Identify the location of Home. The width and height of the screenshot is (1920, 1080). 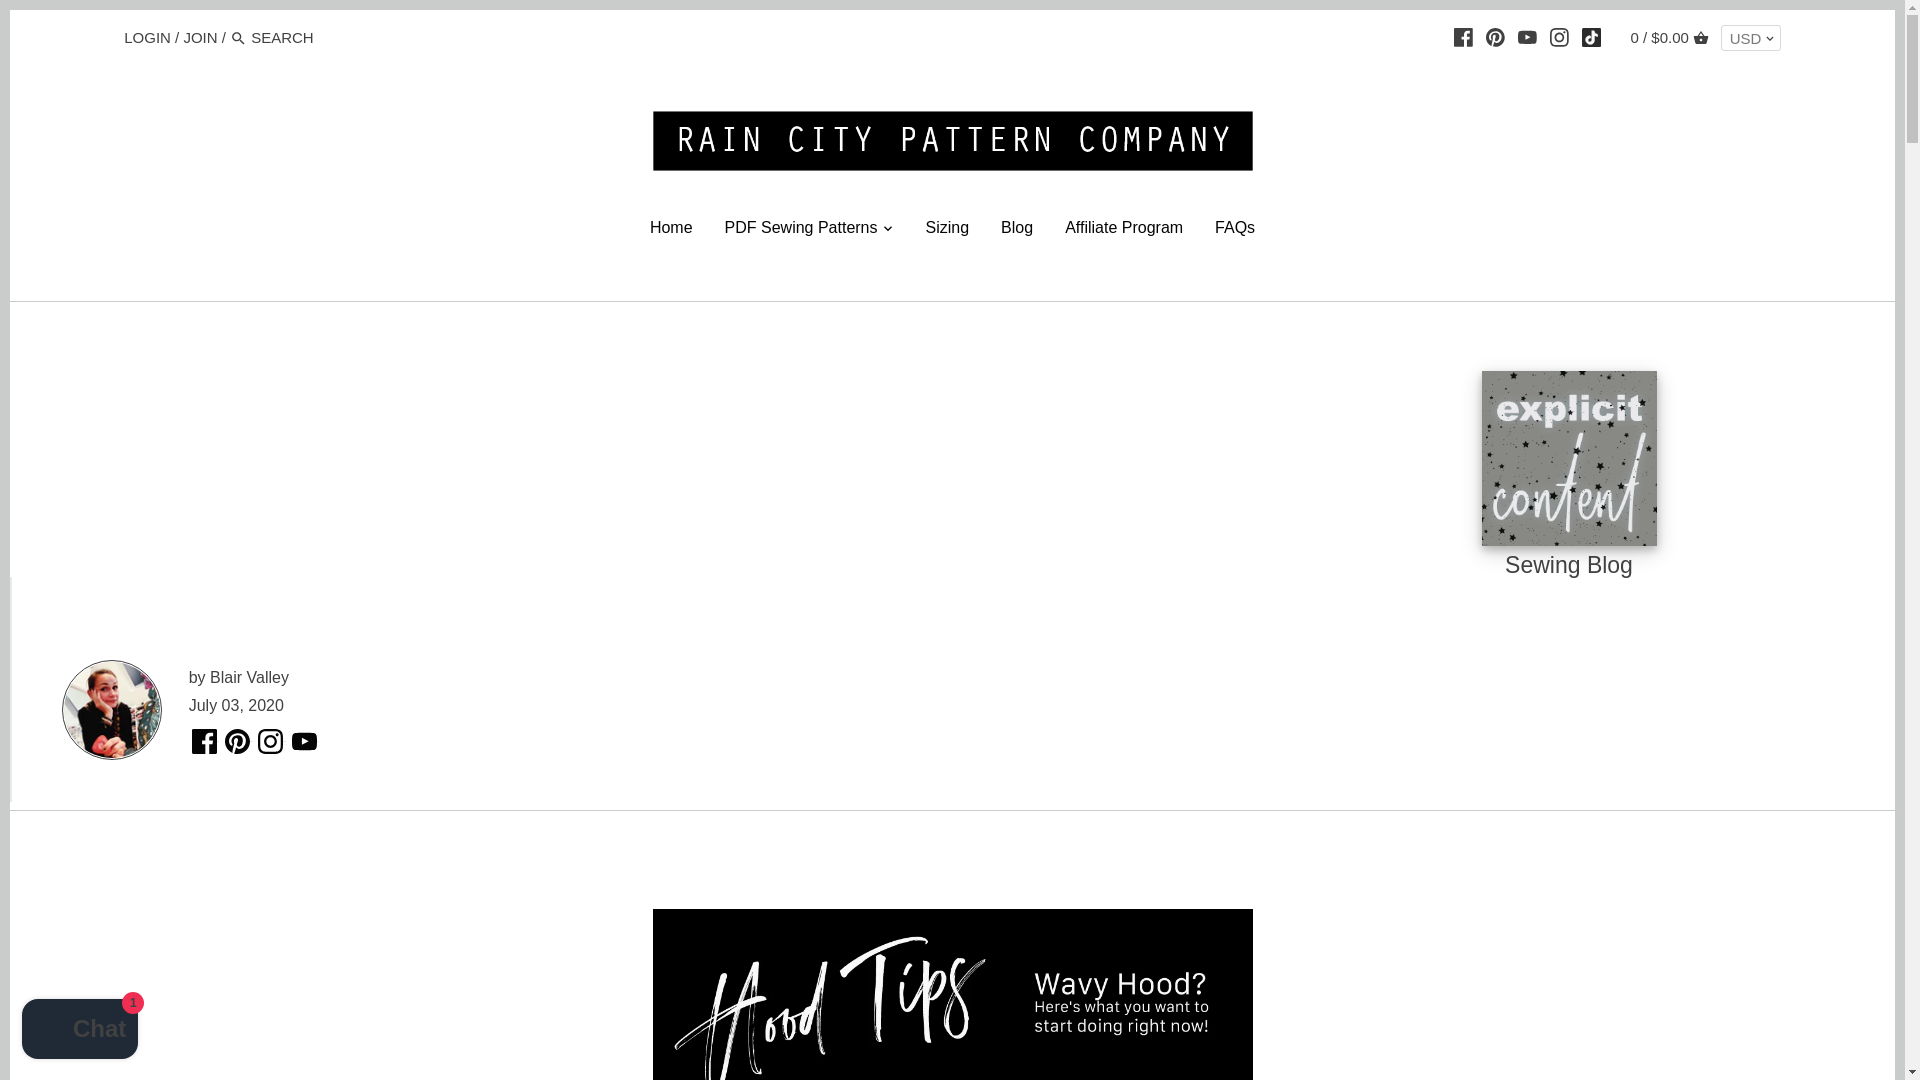
(670, 230).